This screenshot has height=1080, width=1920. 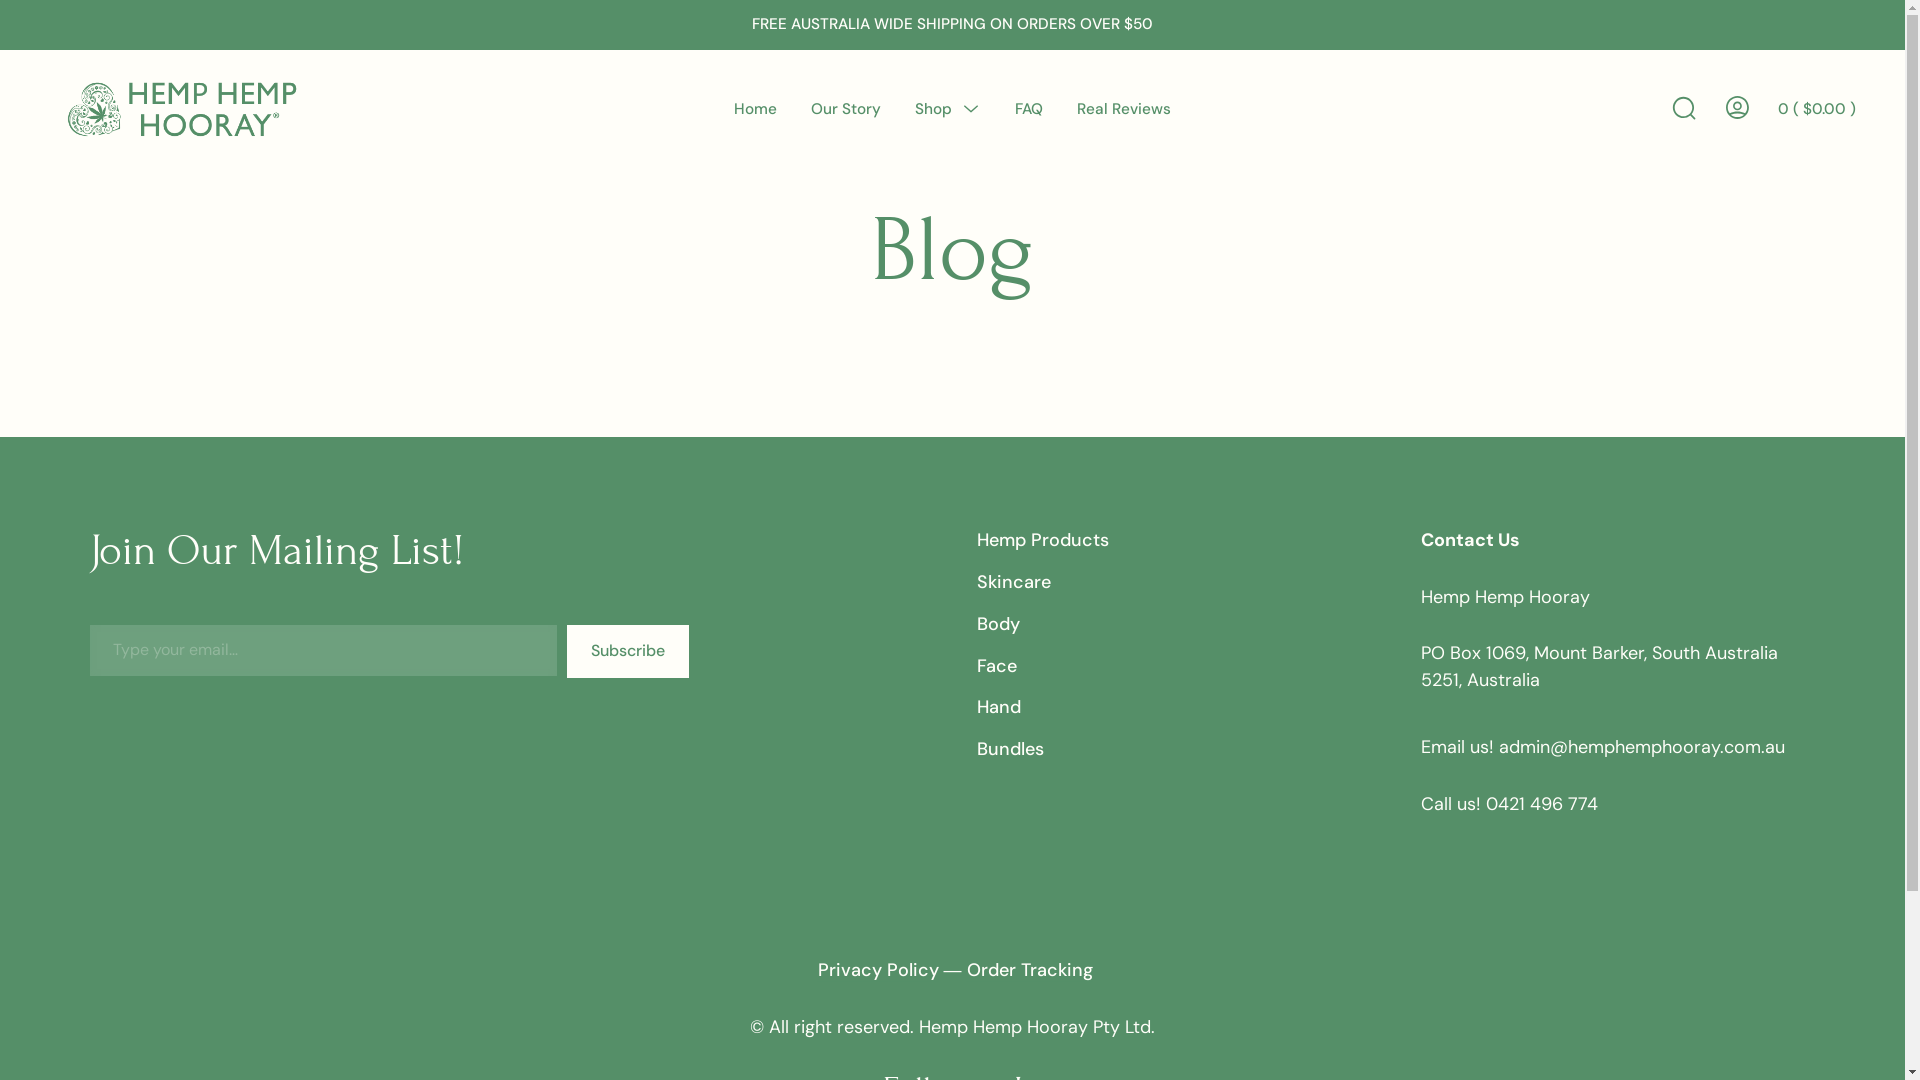 I want to click on Skincare, so click(x=1014, y=582).